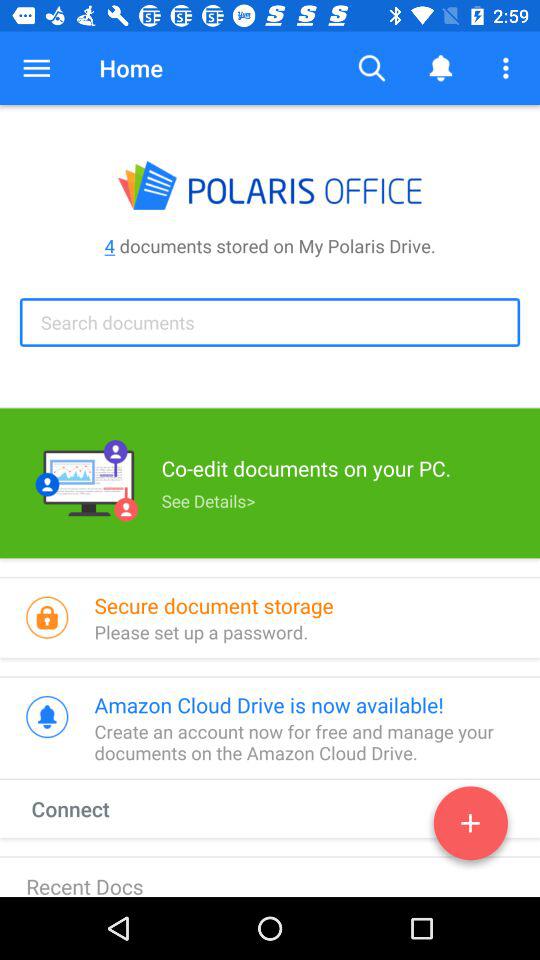  Describe the element at coordinates (36, 68) in the screenshot. I see `tap the item above the 4 documents stored` at that location.